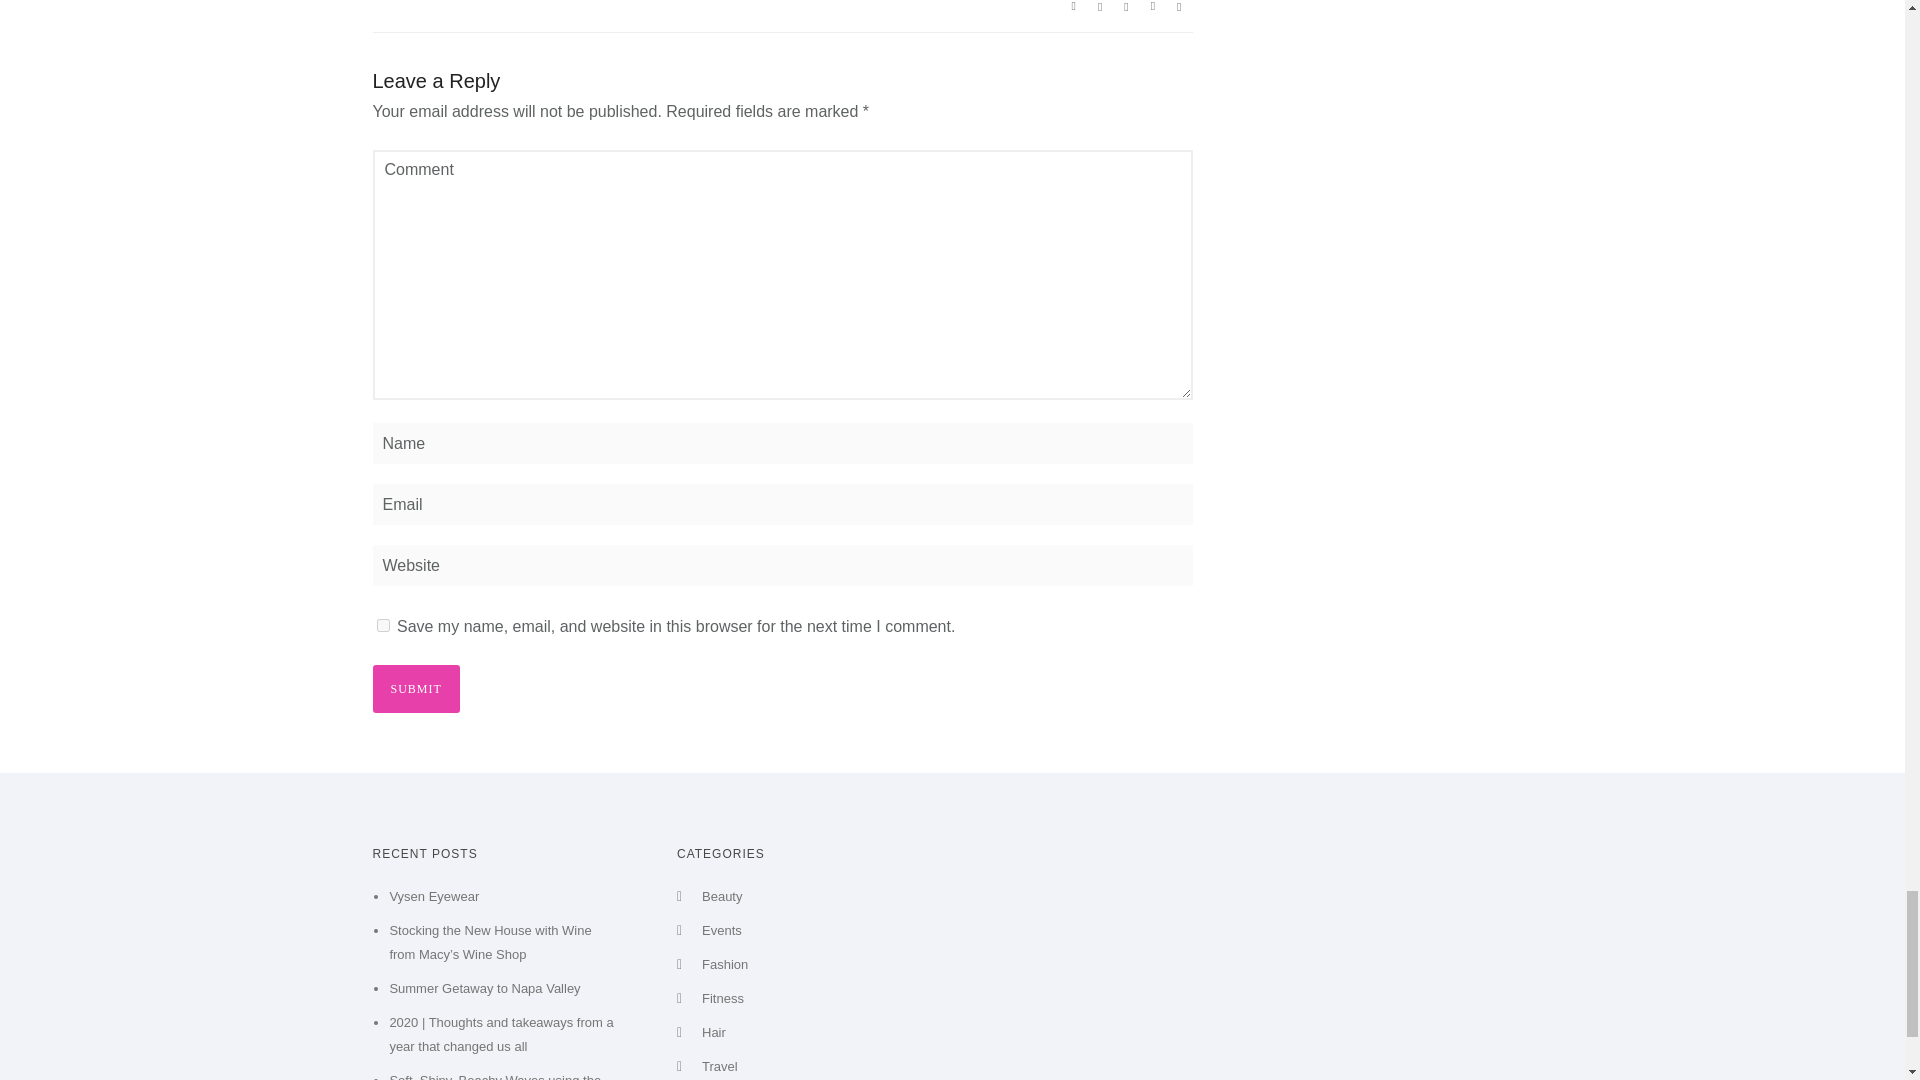  Describe the element at coordinates (415, 688) in the screenshot. I see `Submit` at that location.